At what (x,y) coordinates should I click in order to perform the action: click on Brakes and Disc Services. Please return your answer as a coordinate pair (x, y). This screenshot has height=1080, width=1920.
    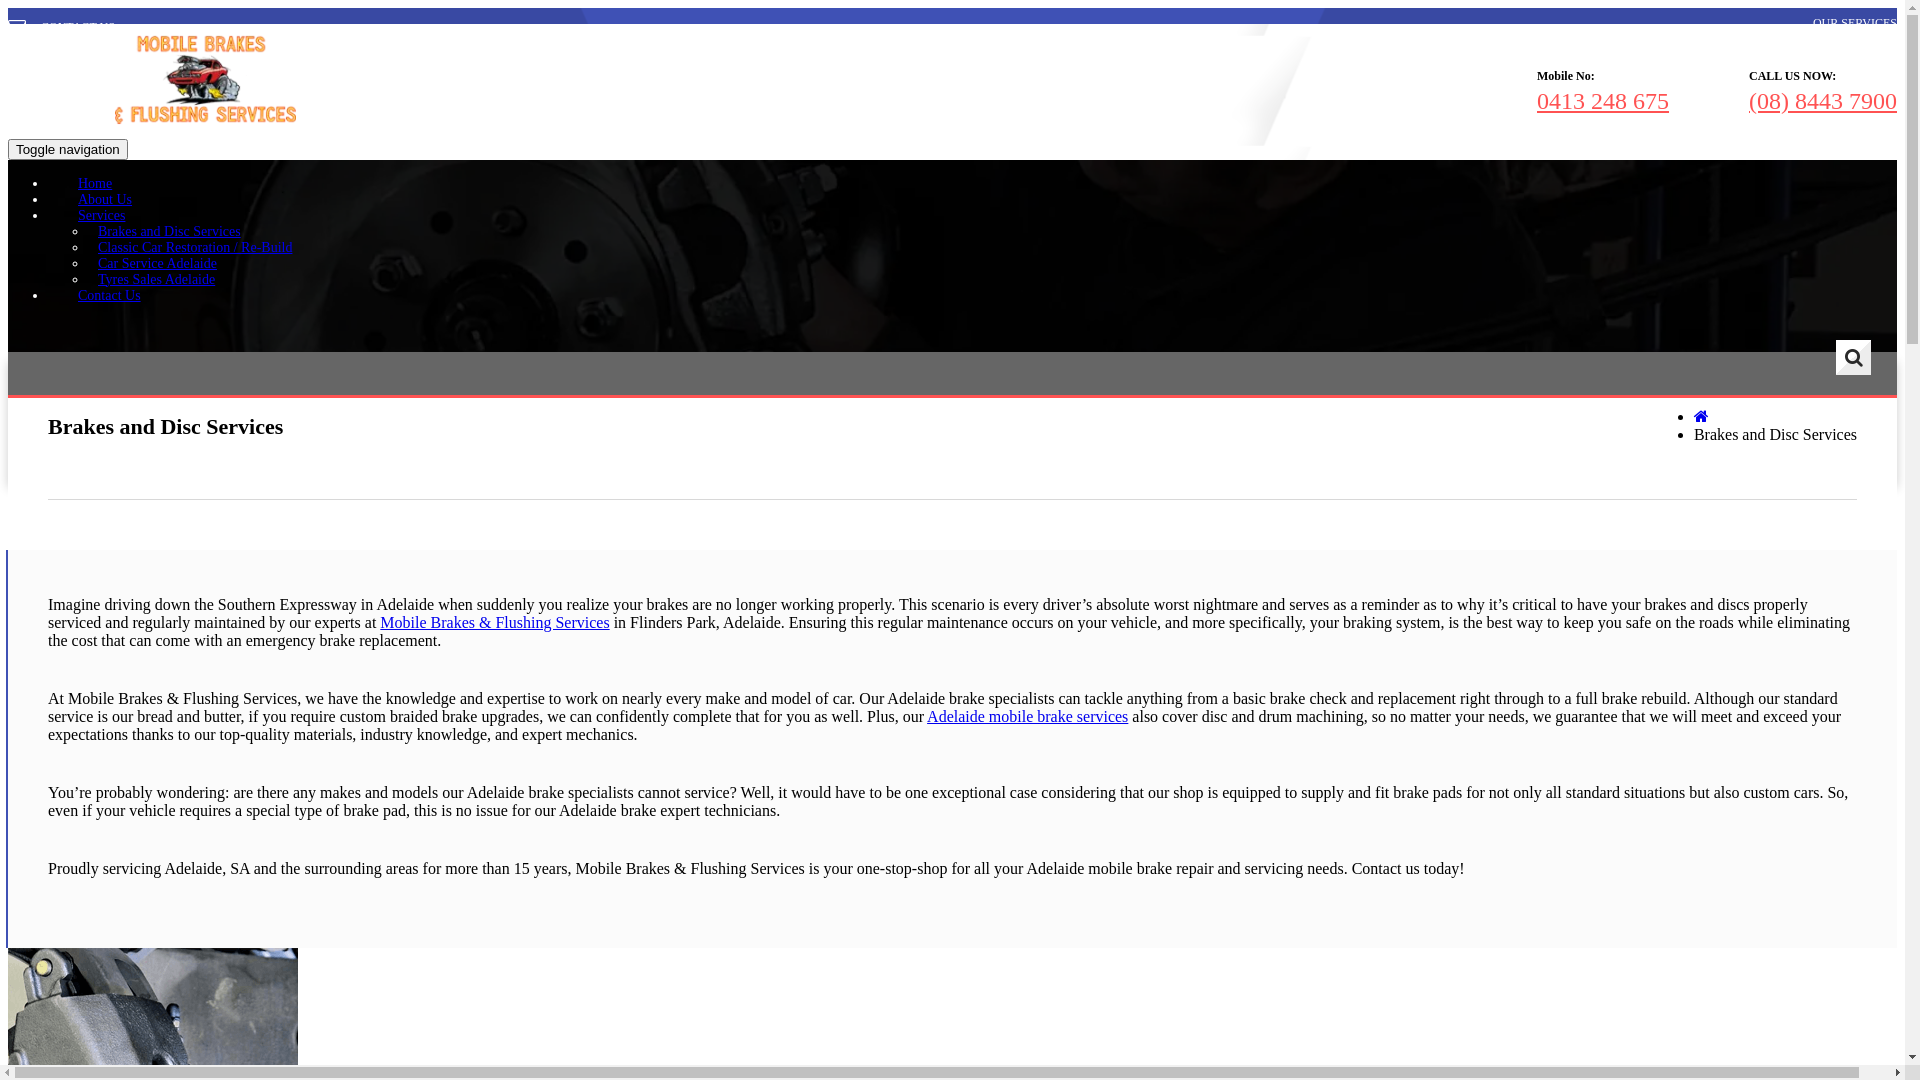
    Looking at the image, I should click on (170, 232).